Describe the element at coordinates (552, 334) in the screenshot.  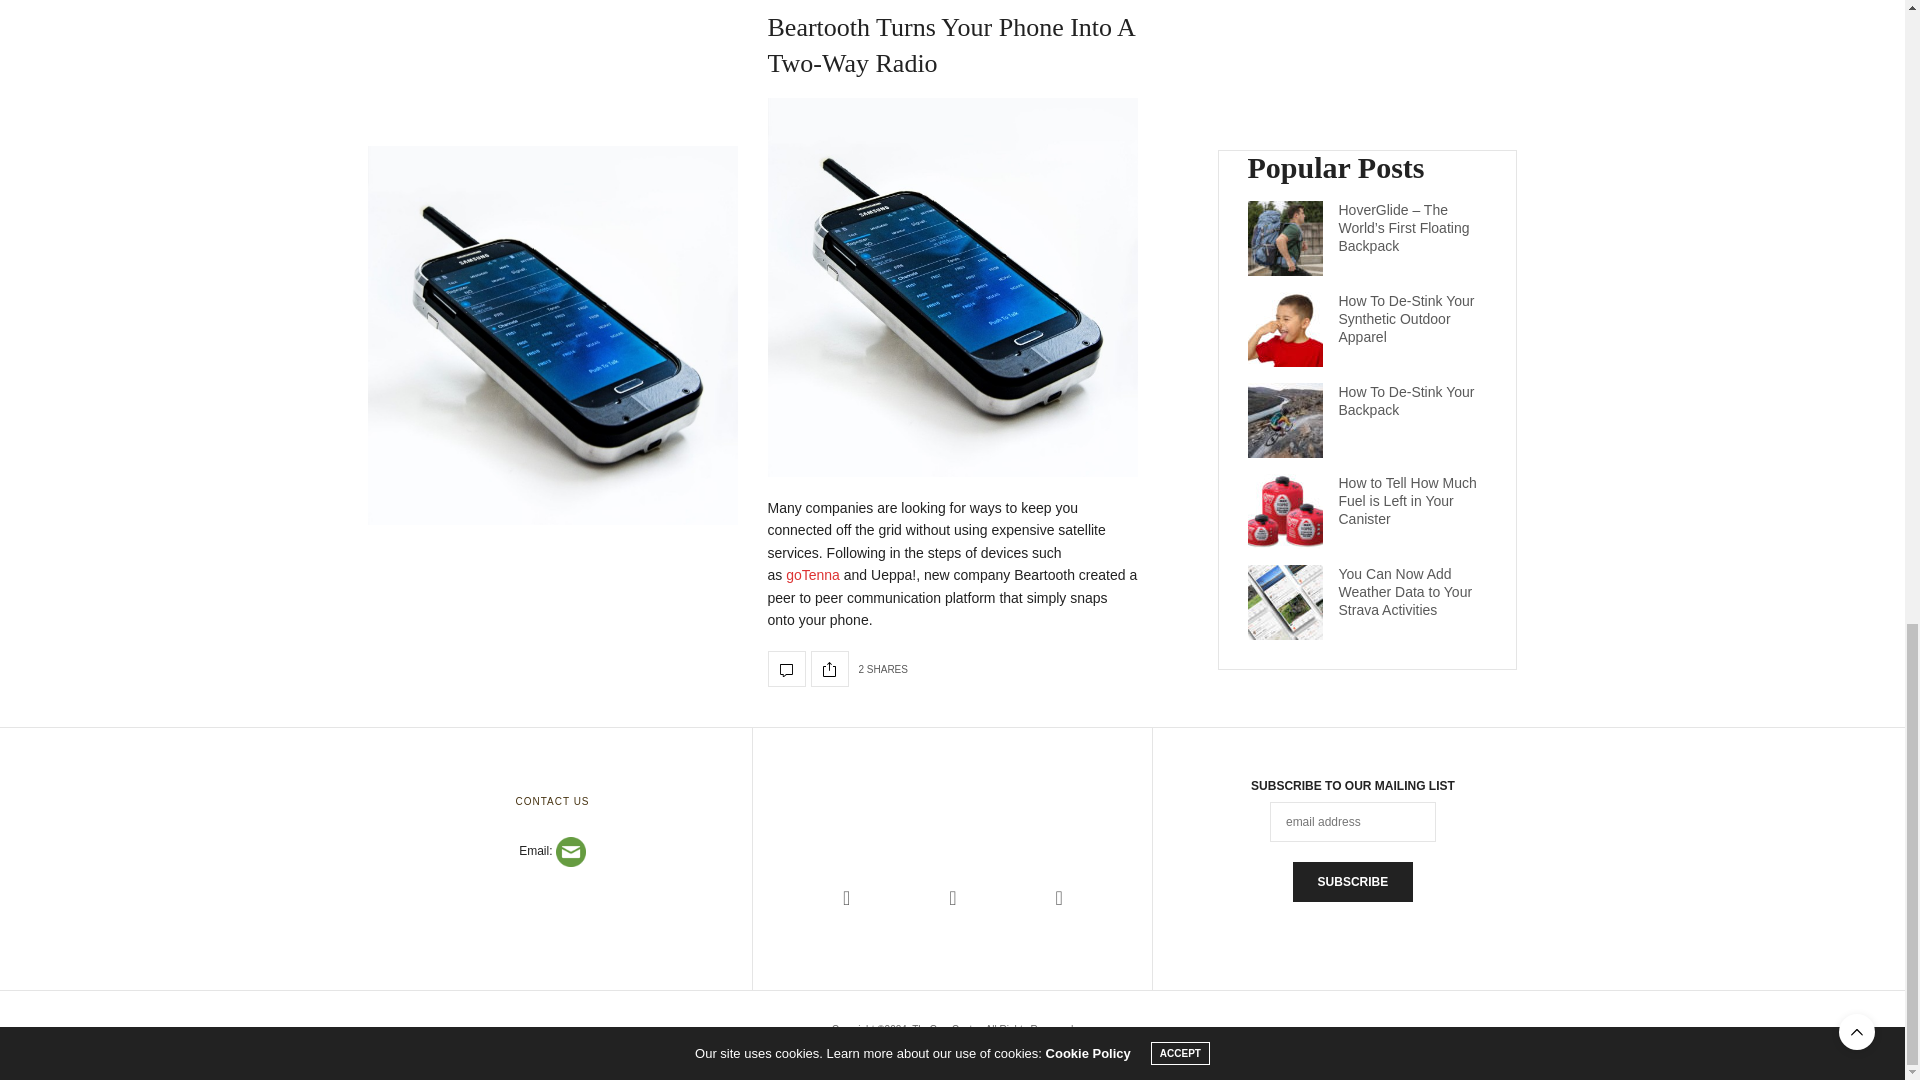
I see `Beartooth Turns Your Phone Into A Two-Way Radio` at that location.